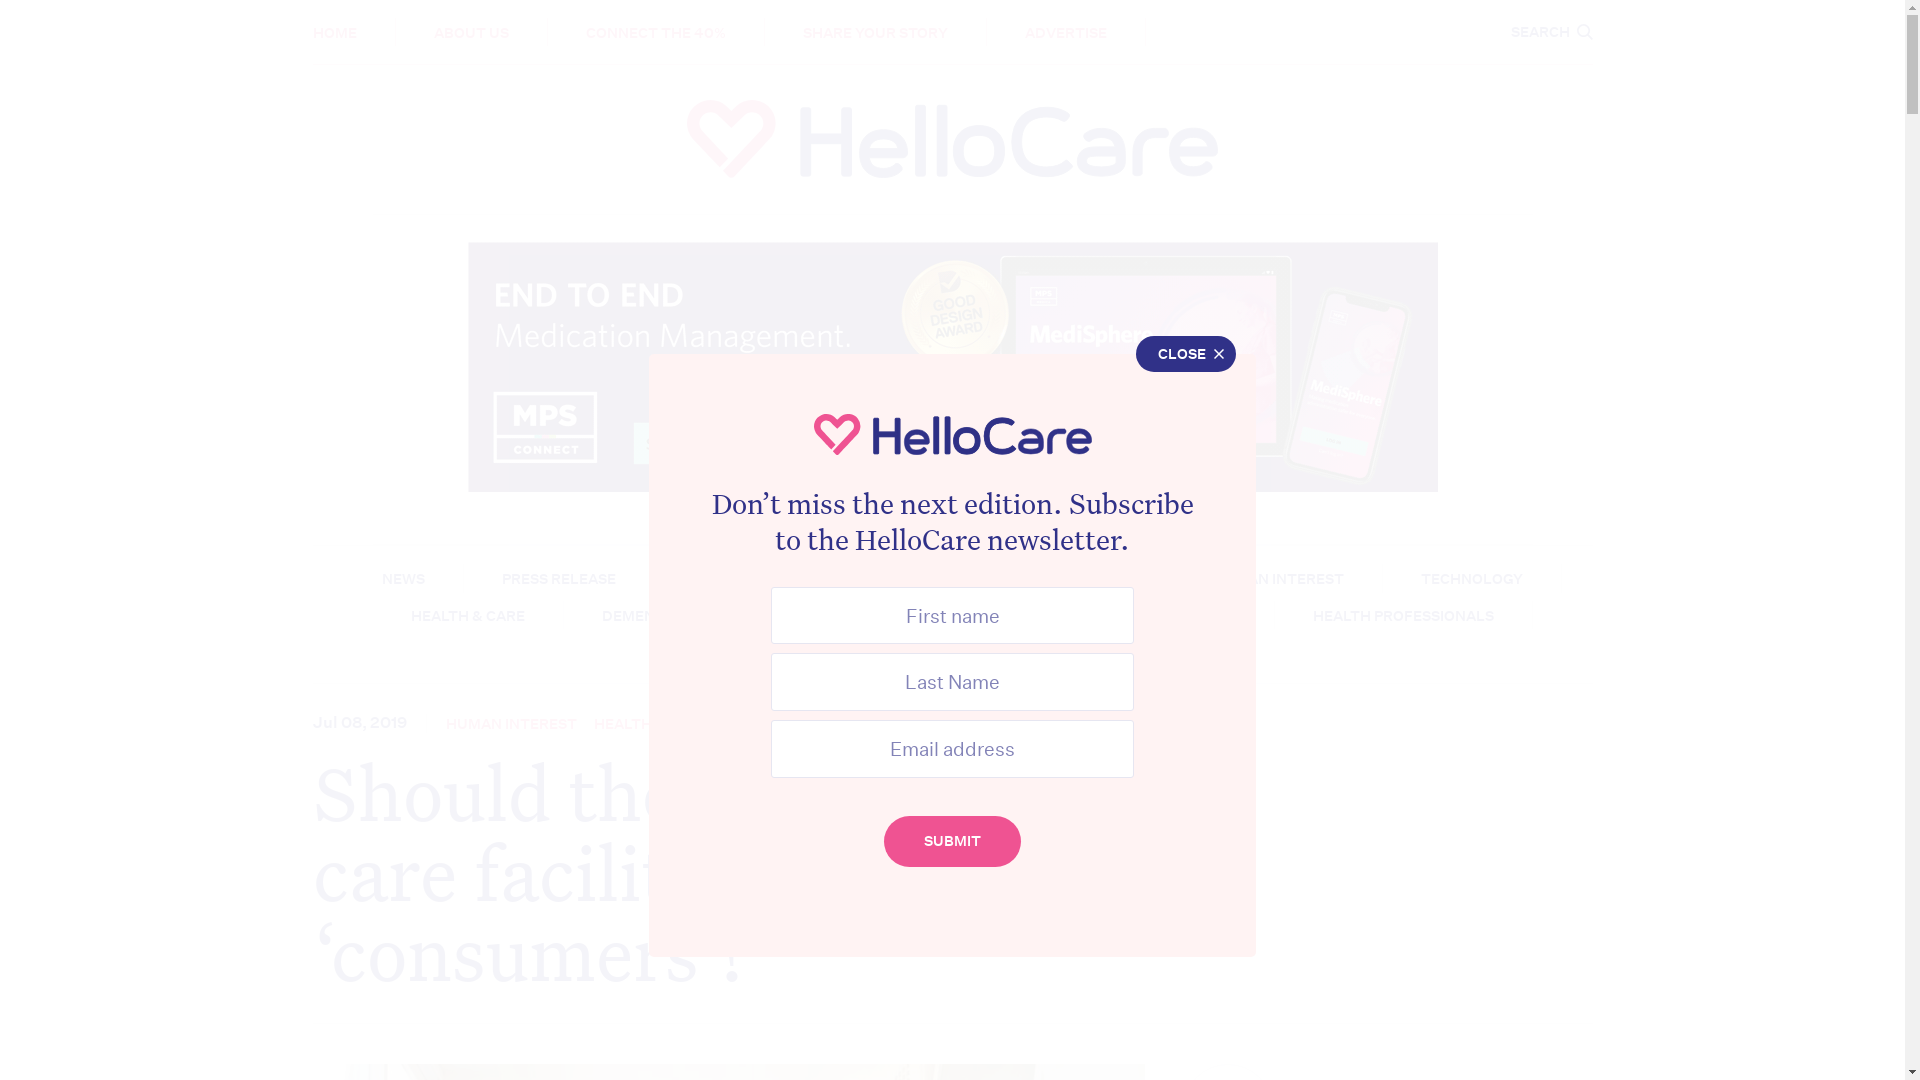  I want to click on EDUCATION, so click(1052, 652).